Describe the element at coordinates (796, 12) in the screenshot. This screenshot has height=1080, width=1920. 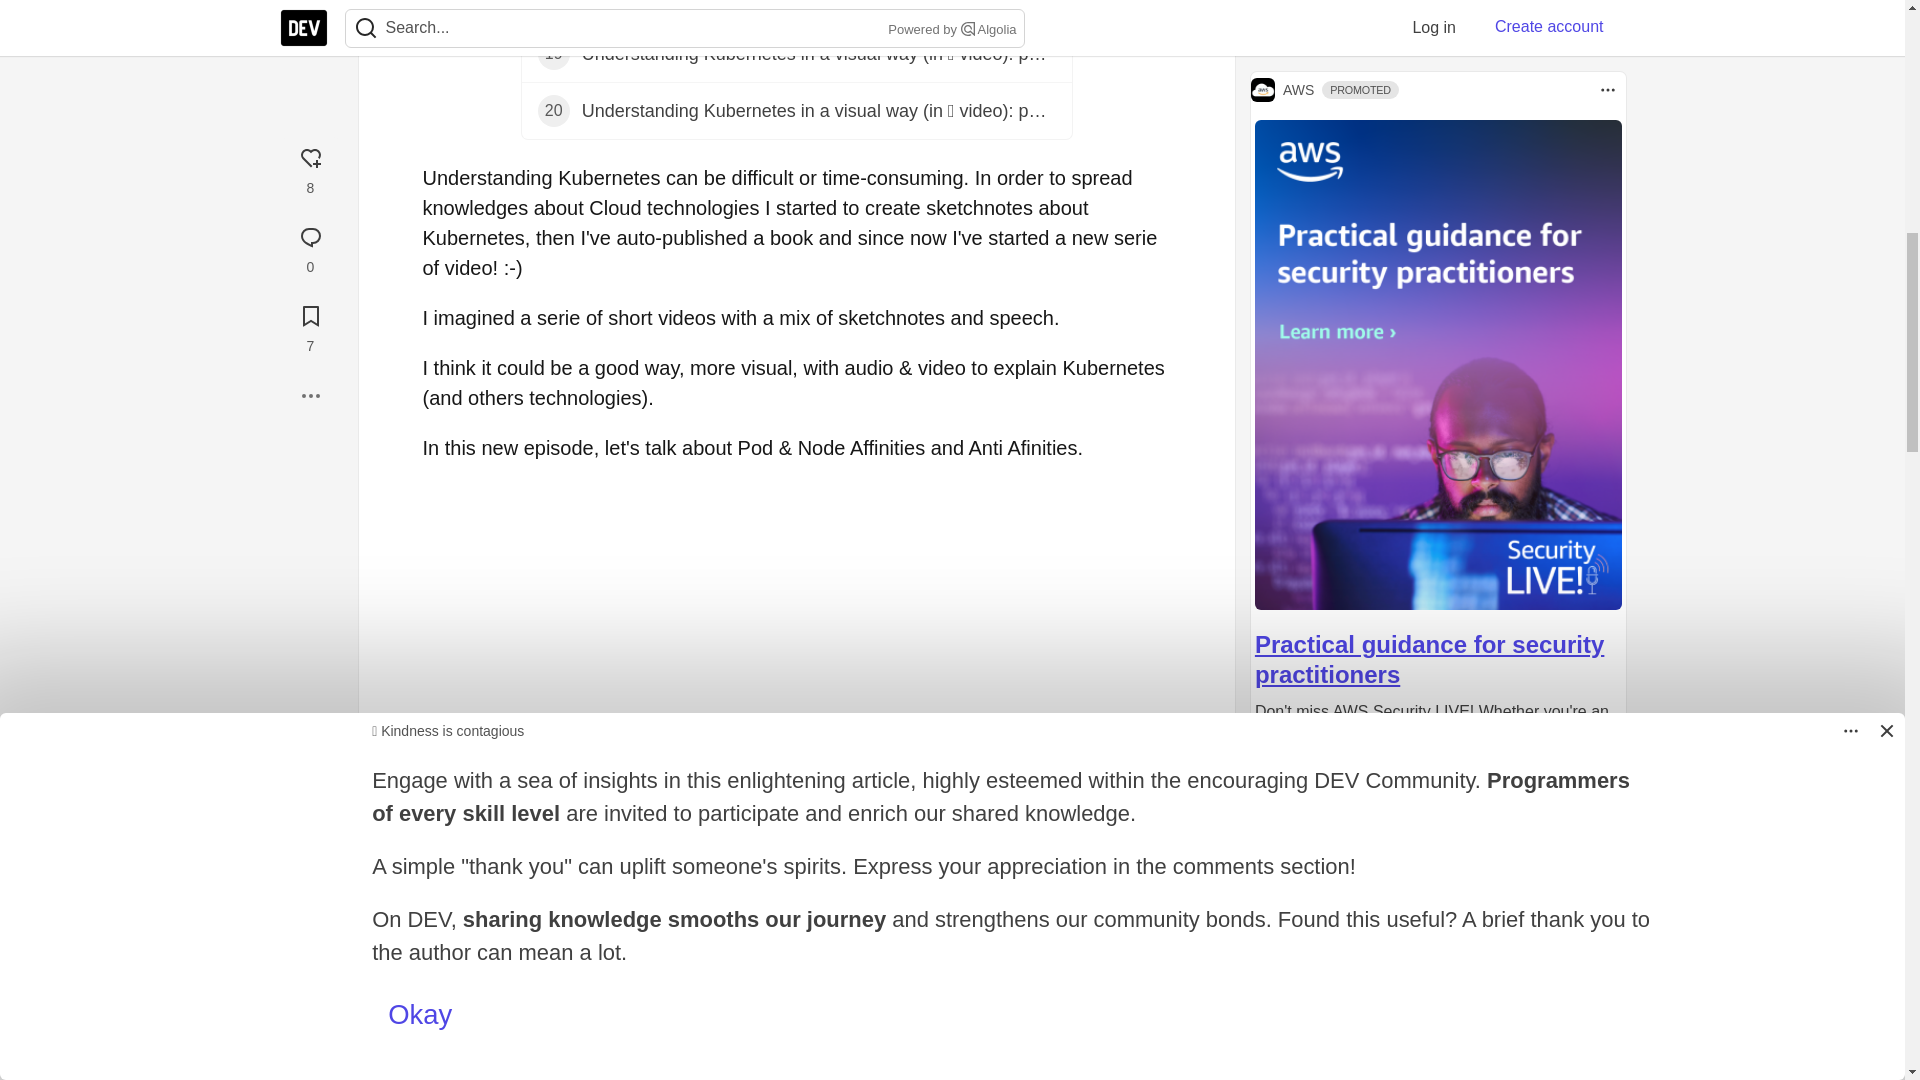
I see `View more` at that location.